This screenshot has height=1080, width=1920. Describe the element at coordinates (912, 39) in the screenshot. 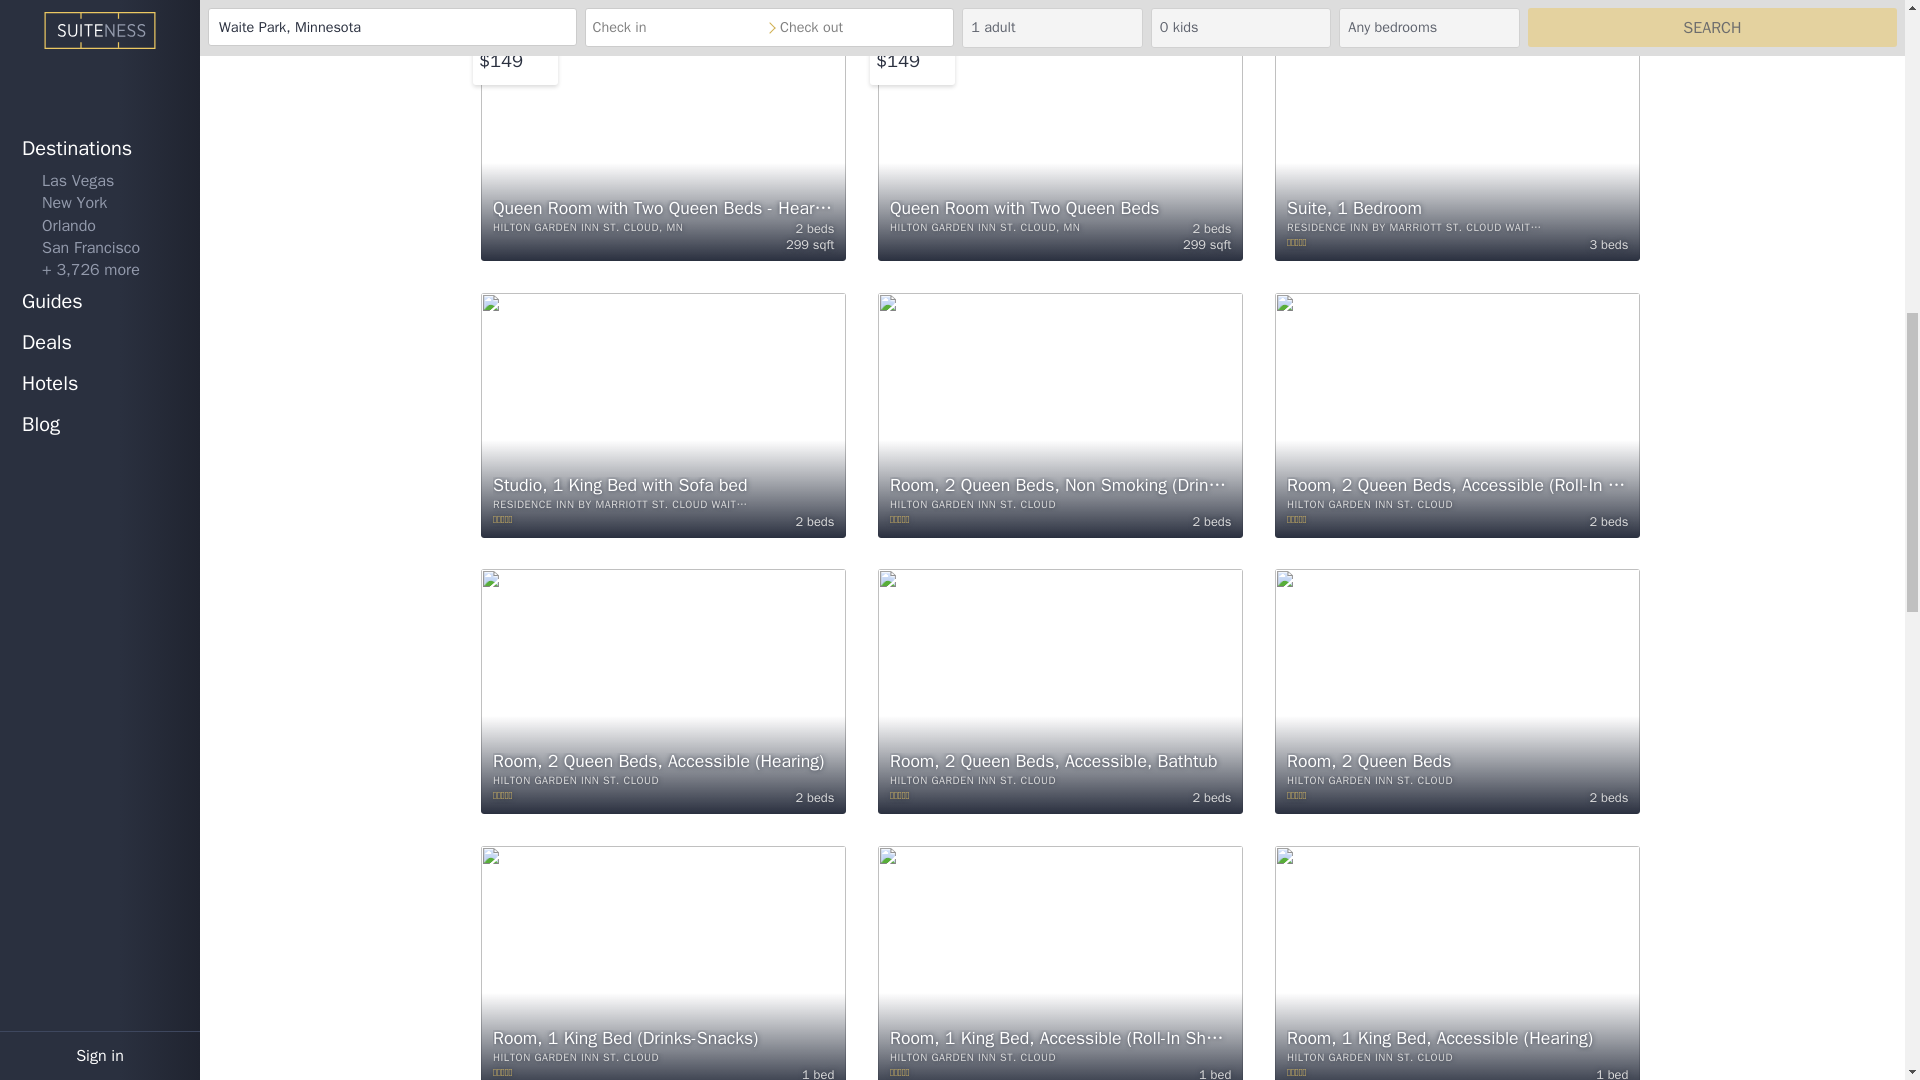

I see `Excludes taxes or fees` at that location.